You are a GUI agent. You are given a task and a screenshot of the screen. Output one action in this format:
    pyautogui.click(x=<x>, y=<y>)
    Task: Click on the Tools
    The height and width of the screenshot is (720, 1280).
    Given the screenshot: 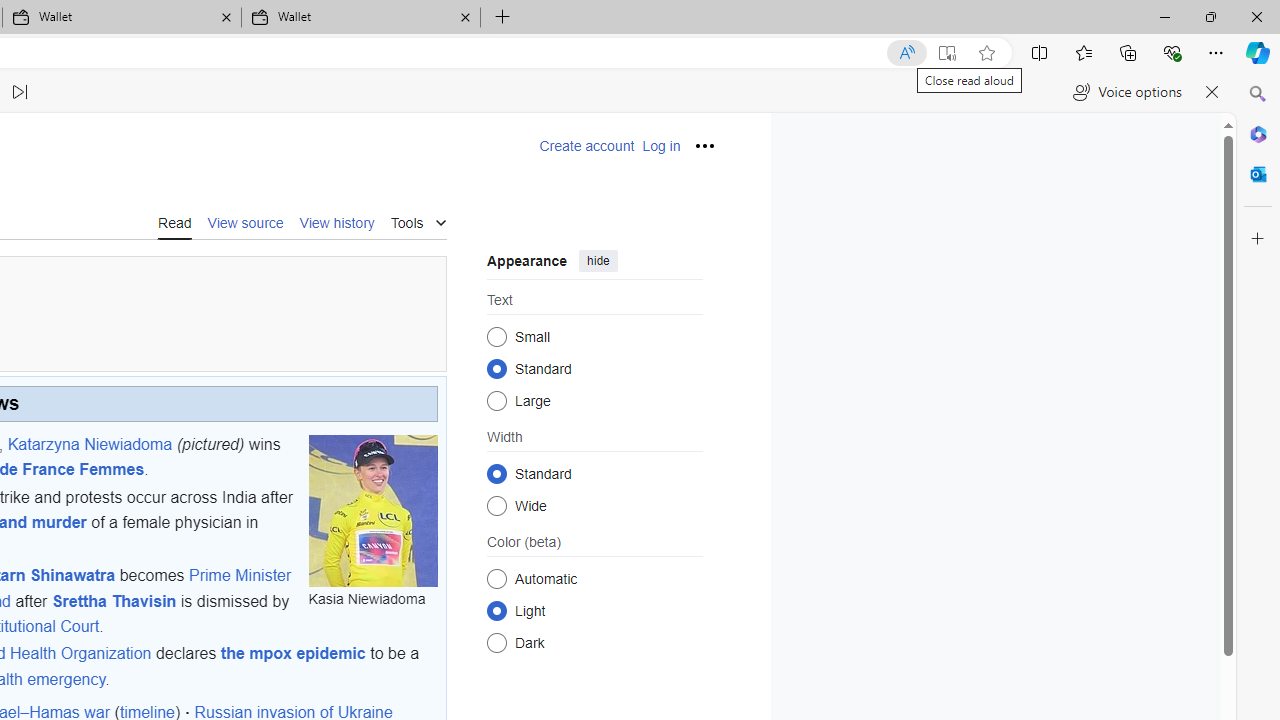 What is the action you would take?
    pyautogui.click(x=418, y=220)
    